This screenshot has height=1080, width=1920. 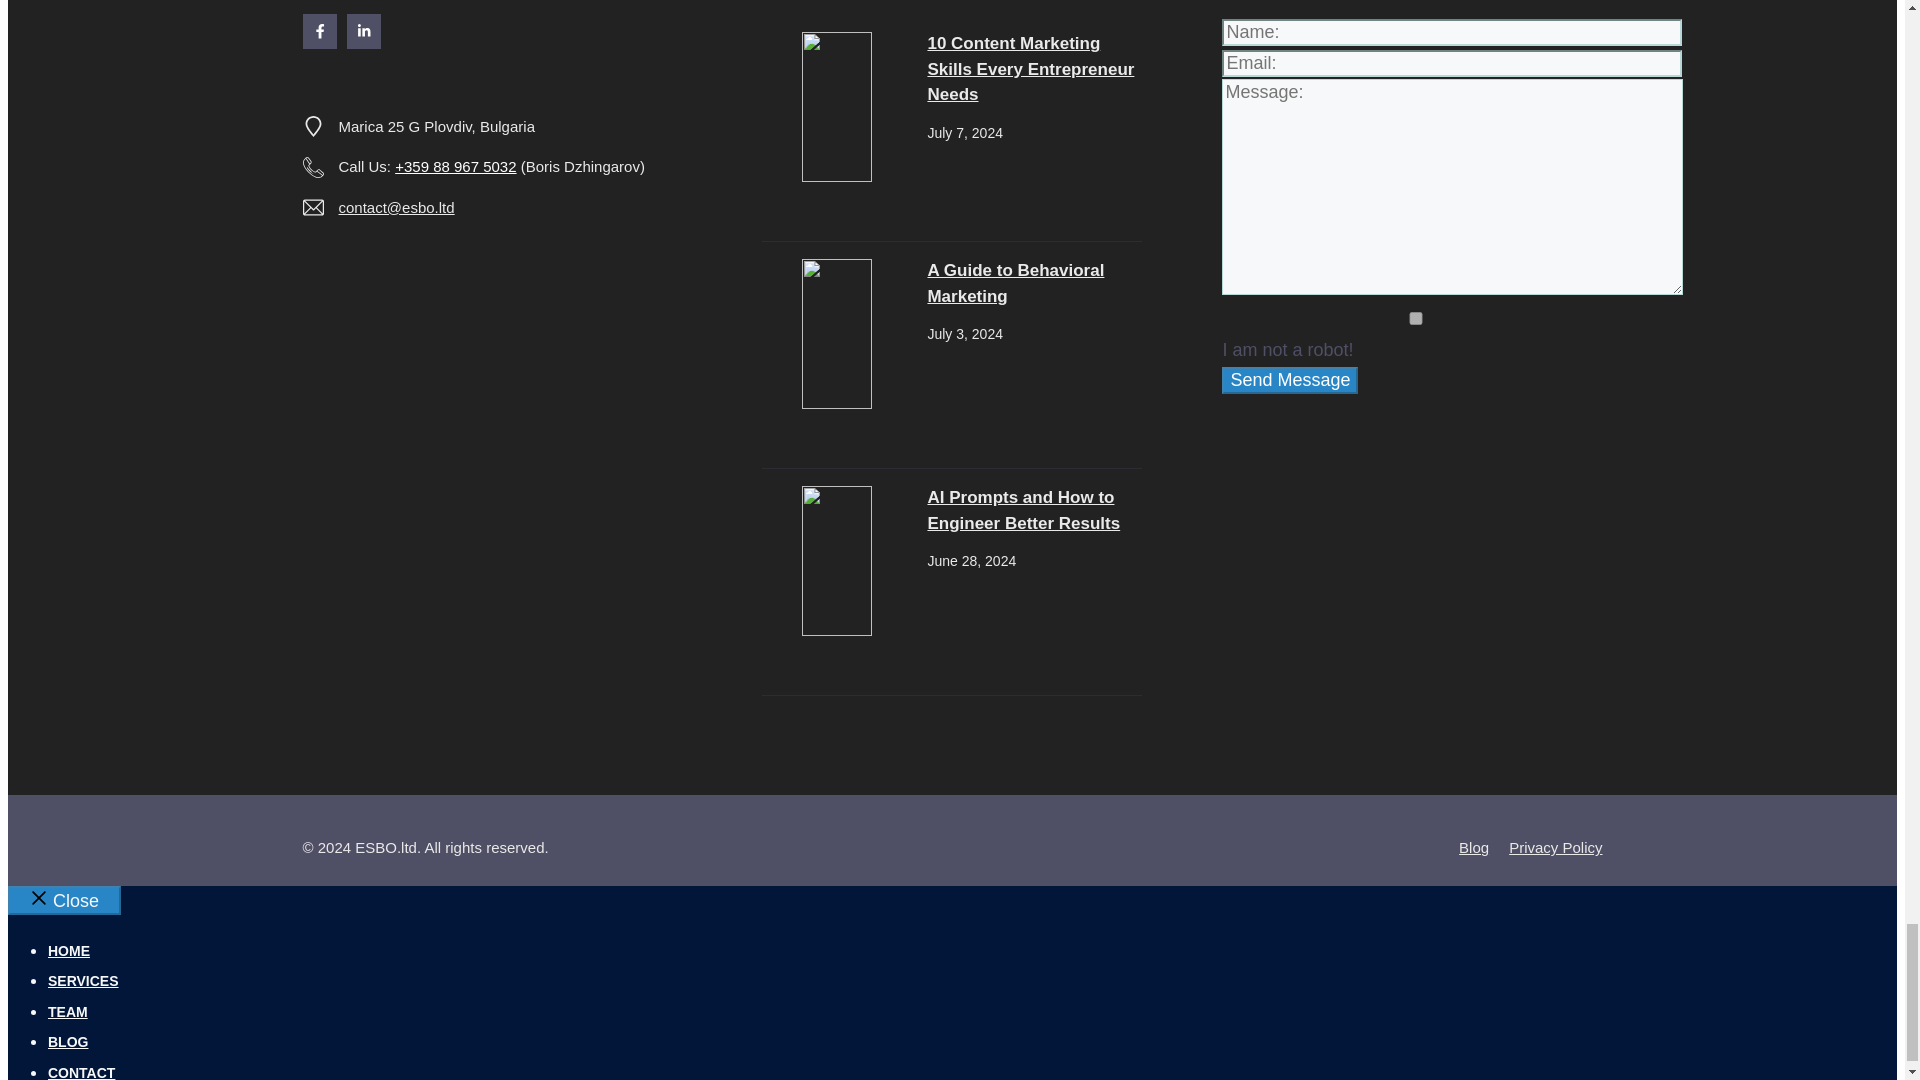 What do you see at coordinates (1289, 380) in the screenshot?
I see `Send Message` at bounding box center [1289, 380].